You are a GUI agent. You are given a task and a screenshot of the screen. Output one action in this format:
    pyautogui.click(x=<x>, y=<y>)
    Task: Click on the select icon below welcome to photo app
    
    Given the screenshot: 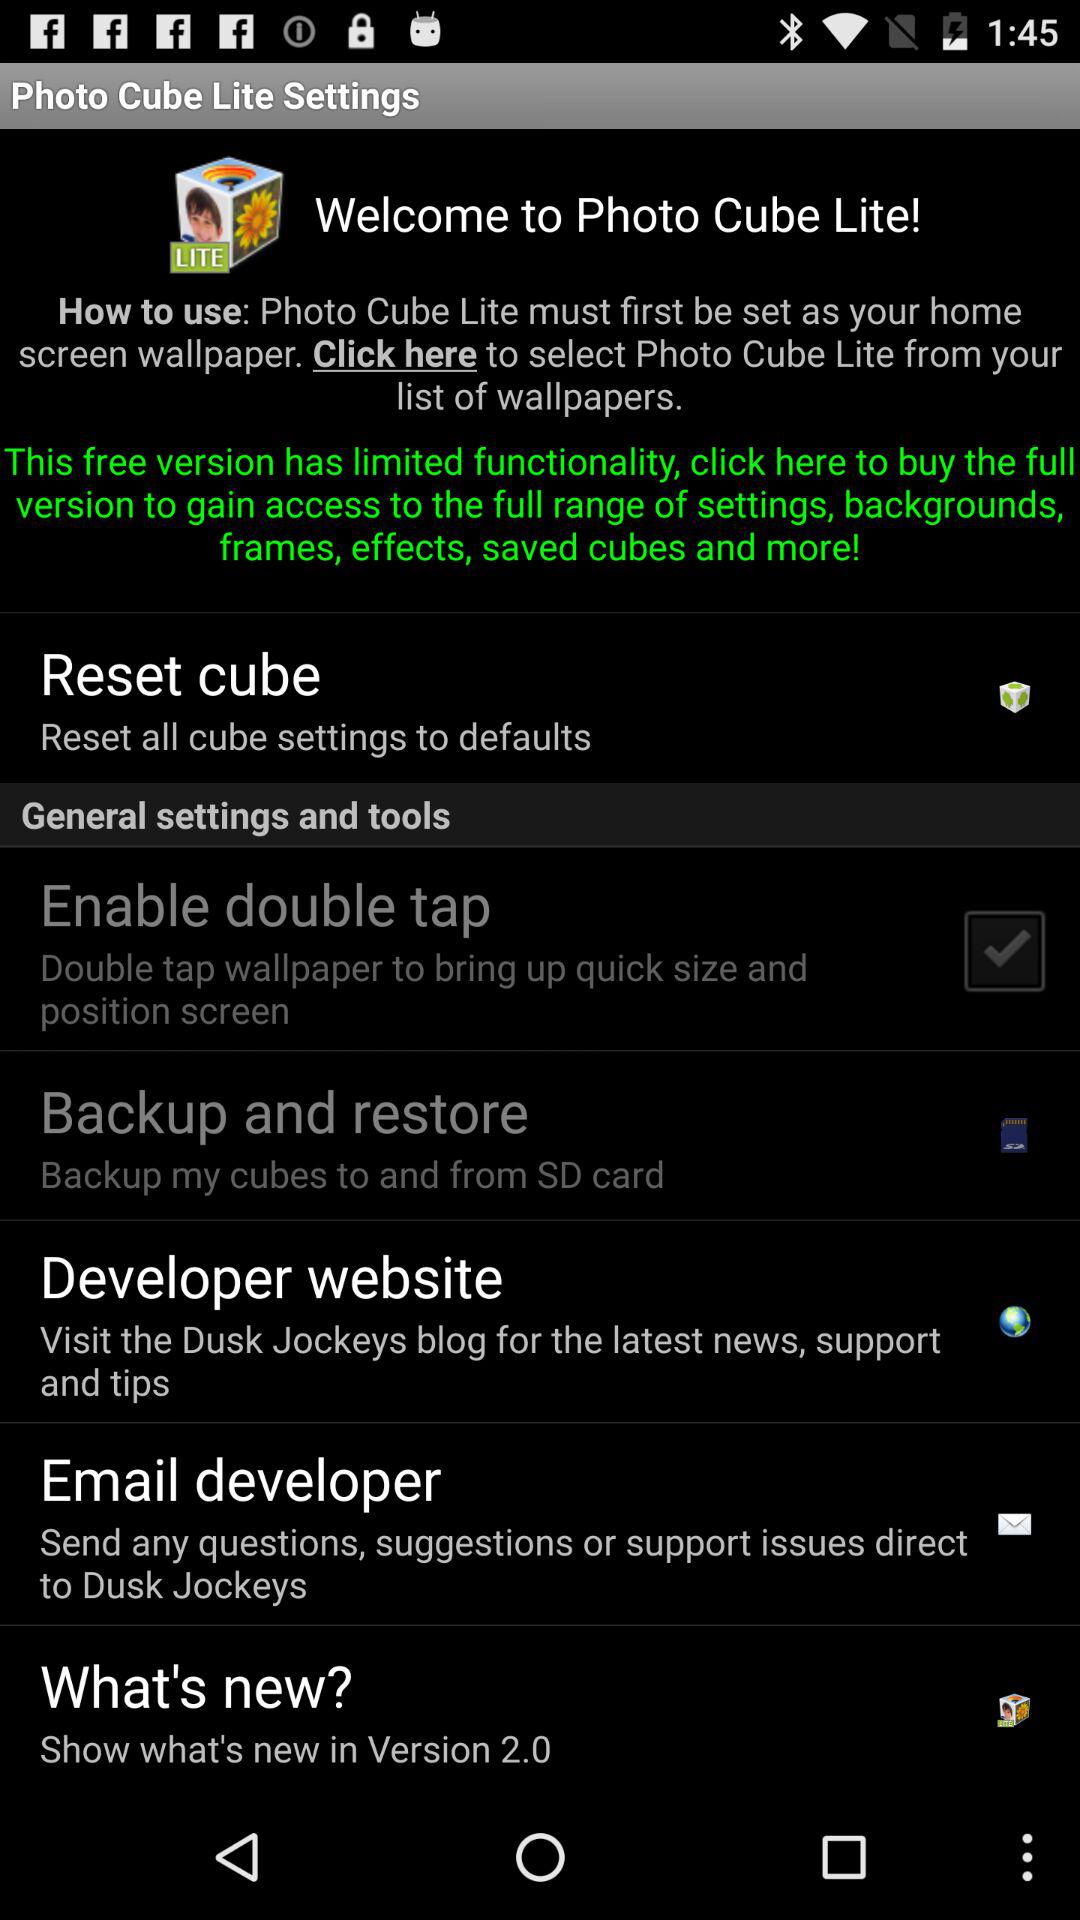 What is the action you would take?
    pyautogui.click(x=540, y=360)
    